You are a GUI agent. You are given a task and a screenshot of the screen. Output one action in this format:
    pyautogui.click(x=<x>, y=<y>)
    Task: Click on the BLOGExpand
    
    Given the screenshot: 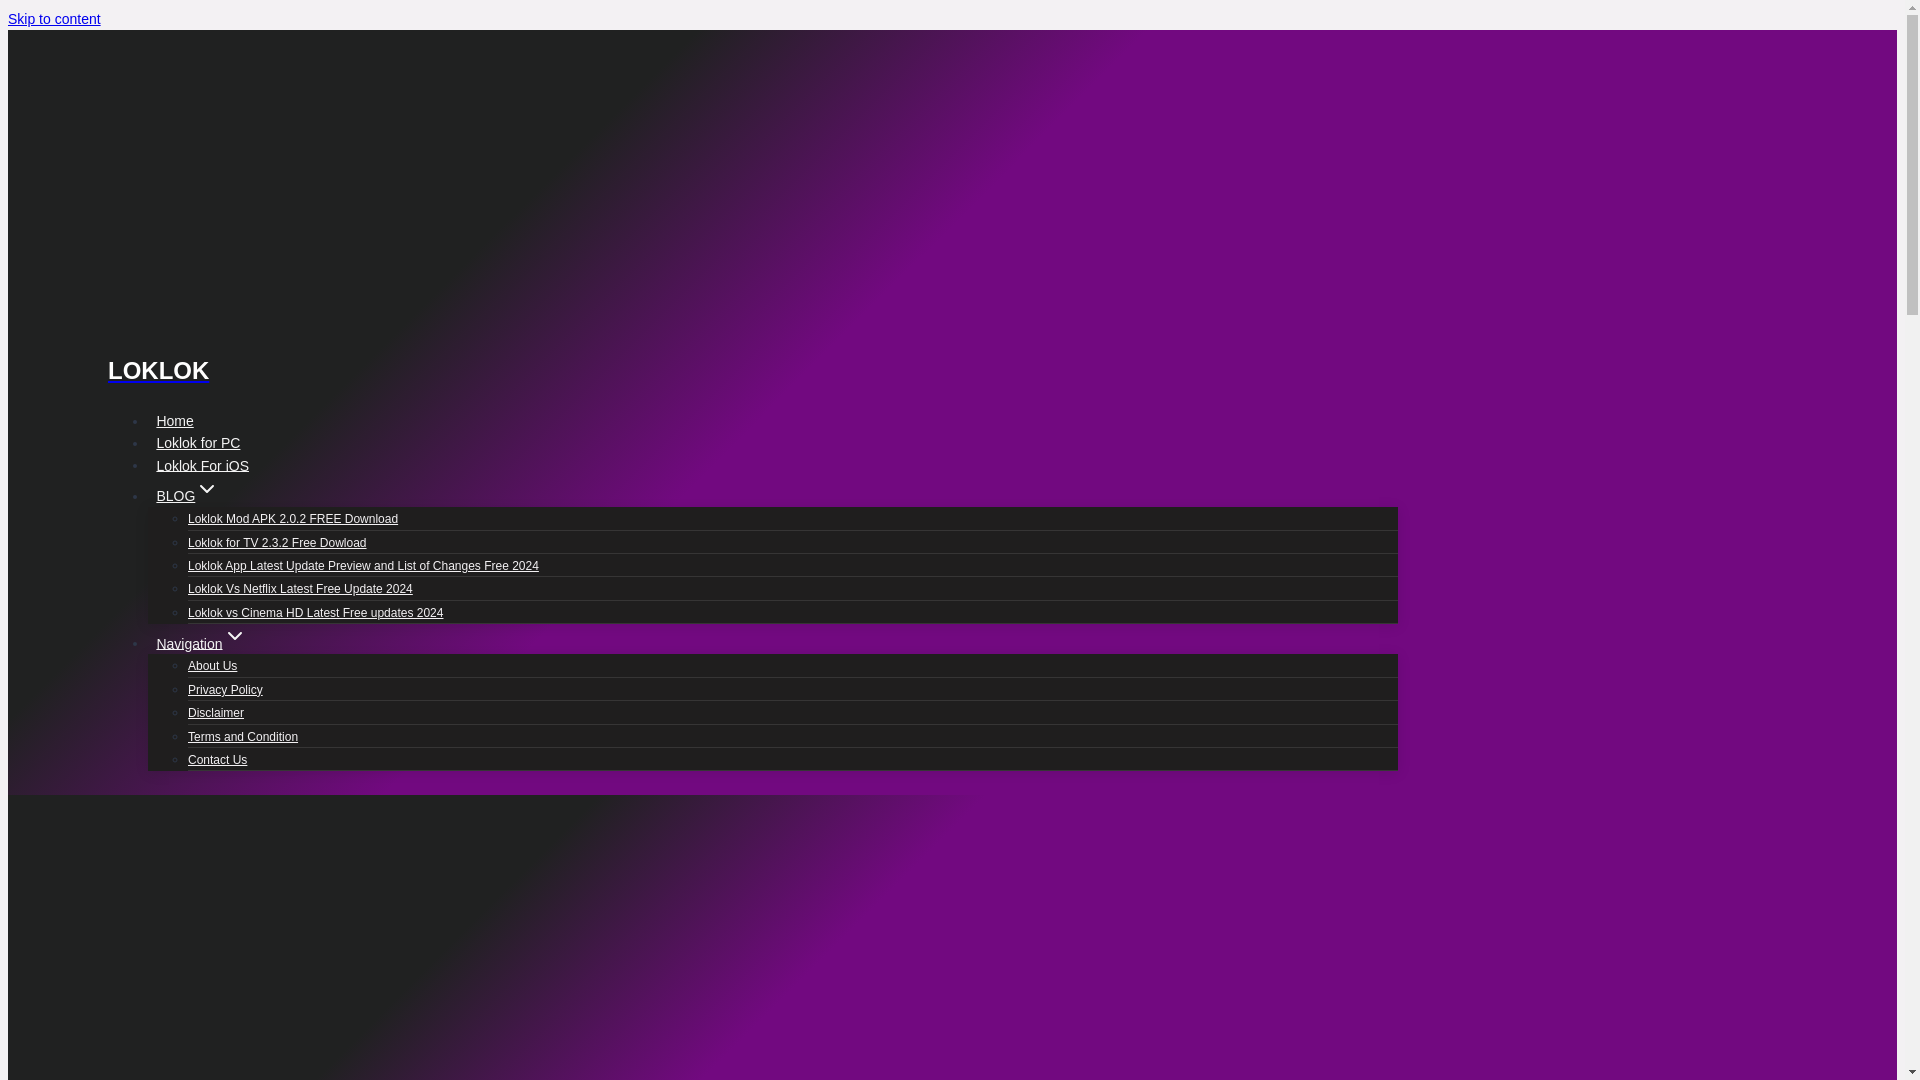 What is the action you would take?
    pyautogui.click(x=188, y=495)
    